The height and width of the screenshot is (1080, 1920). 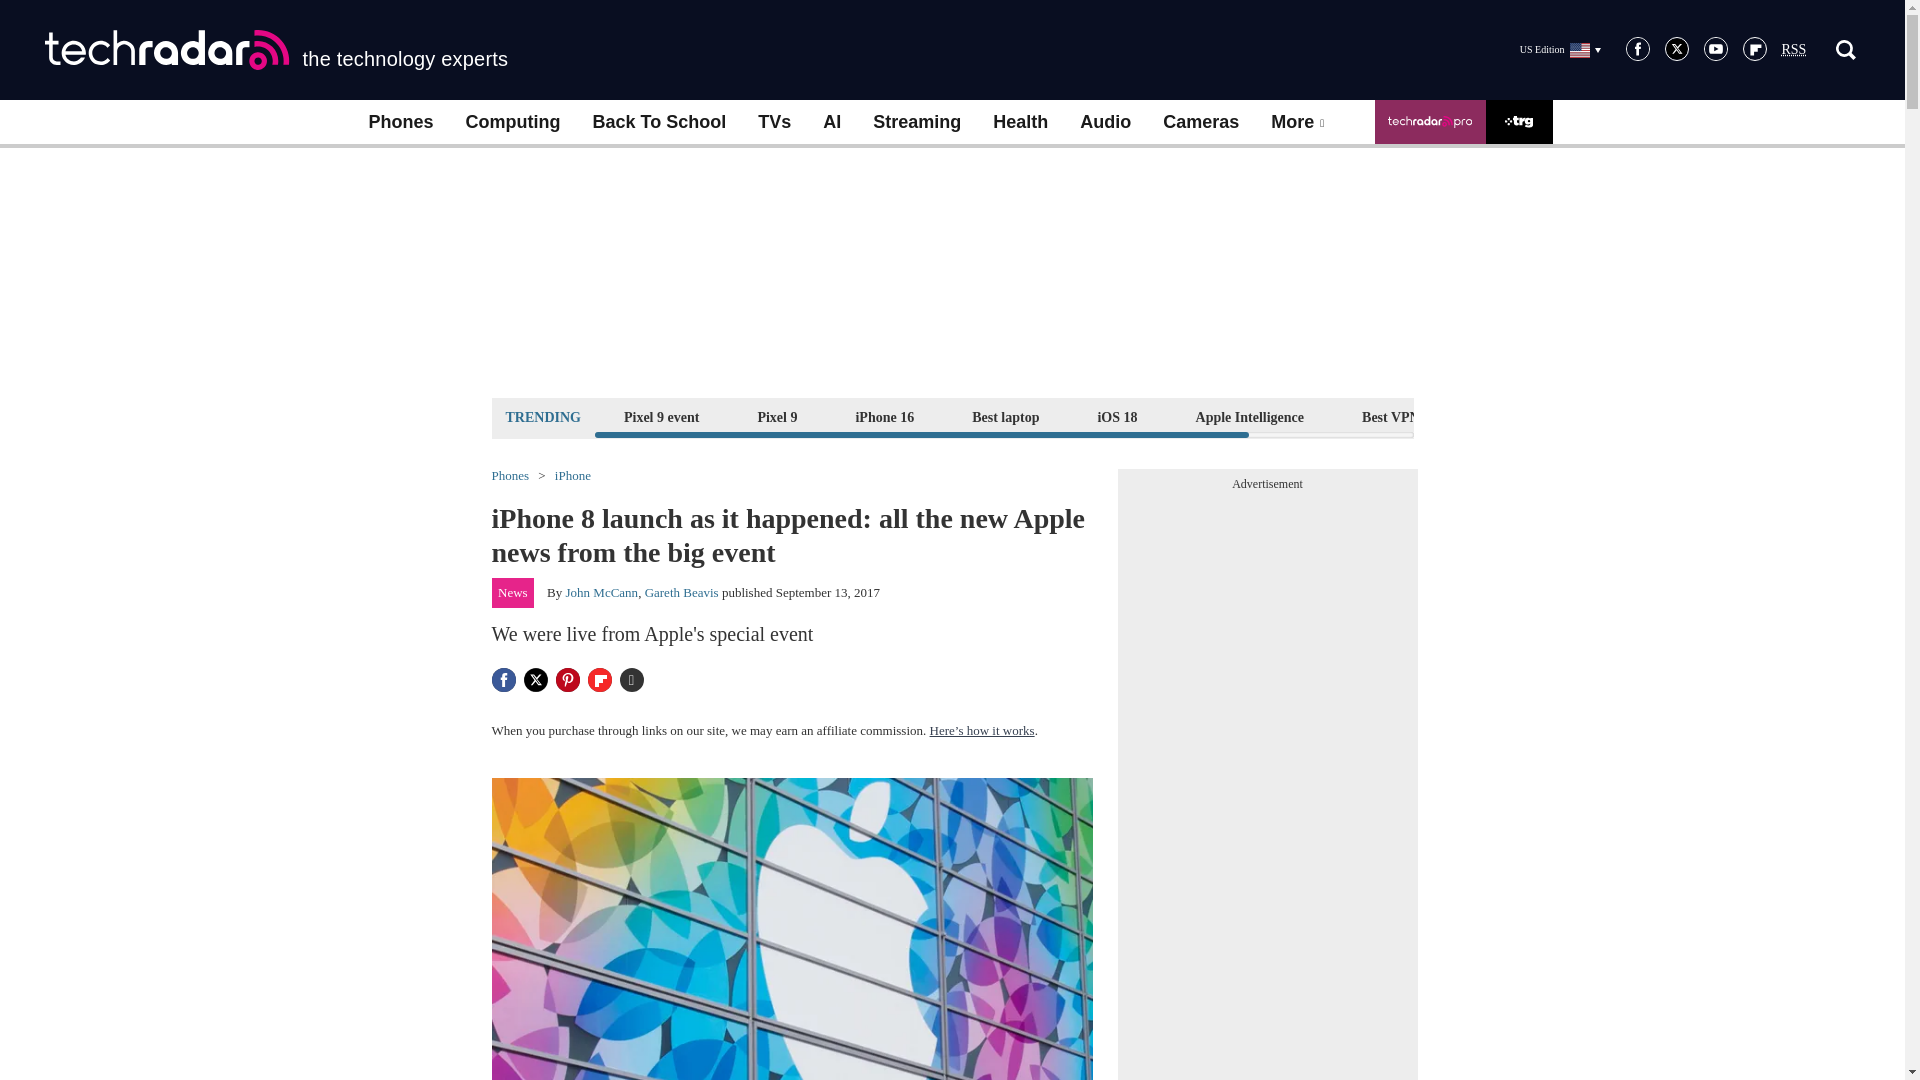 I want to click on the technology experts, so click(x=276, y=50).